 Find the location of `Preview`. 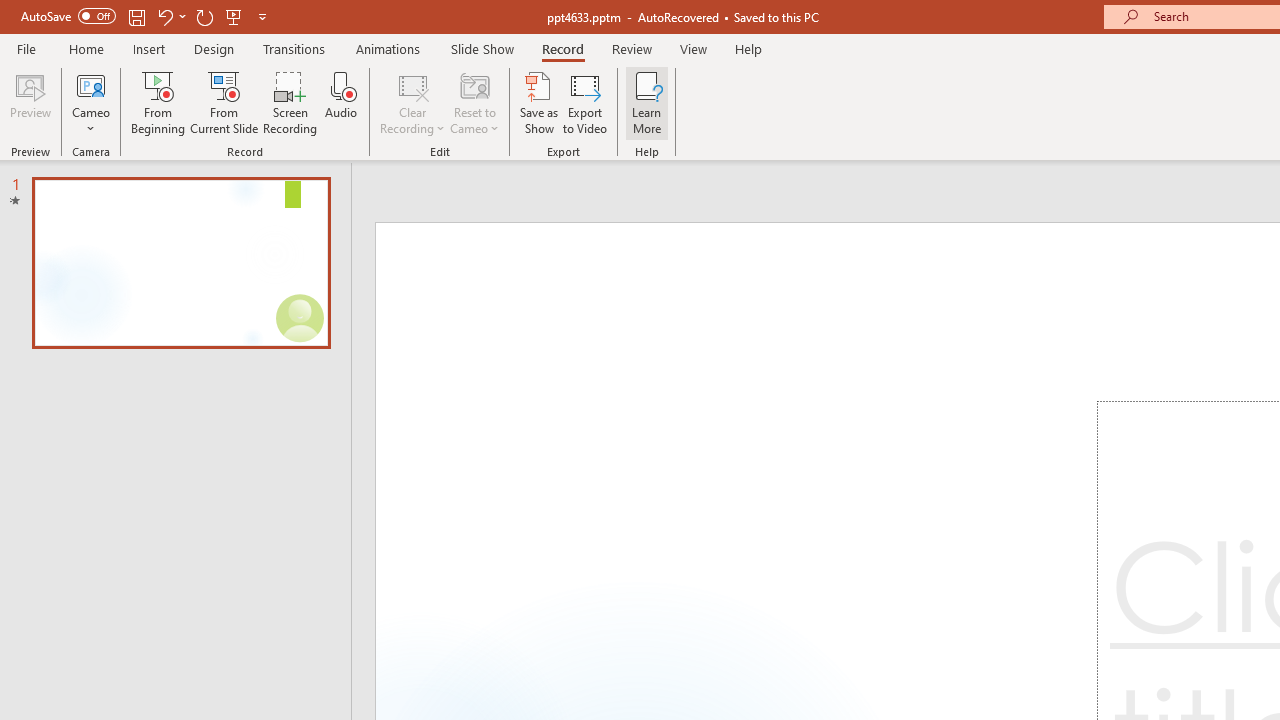

Preview is located at coordinates (30, 102).